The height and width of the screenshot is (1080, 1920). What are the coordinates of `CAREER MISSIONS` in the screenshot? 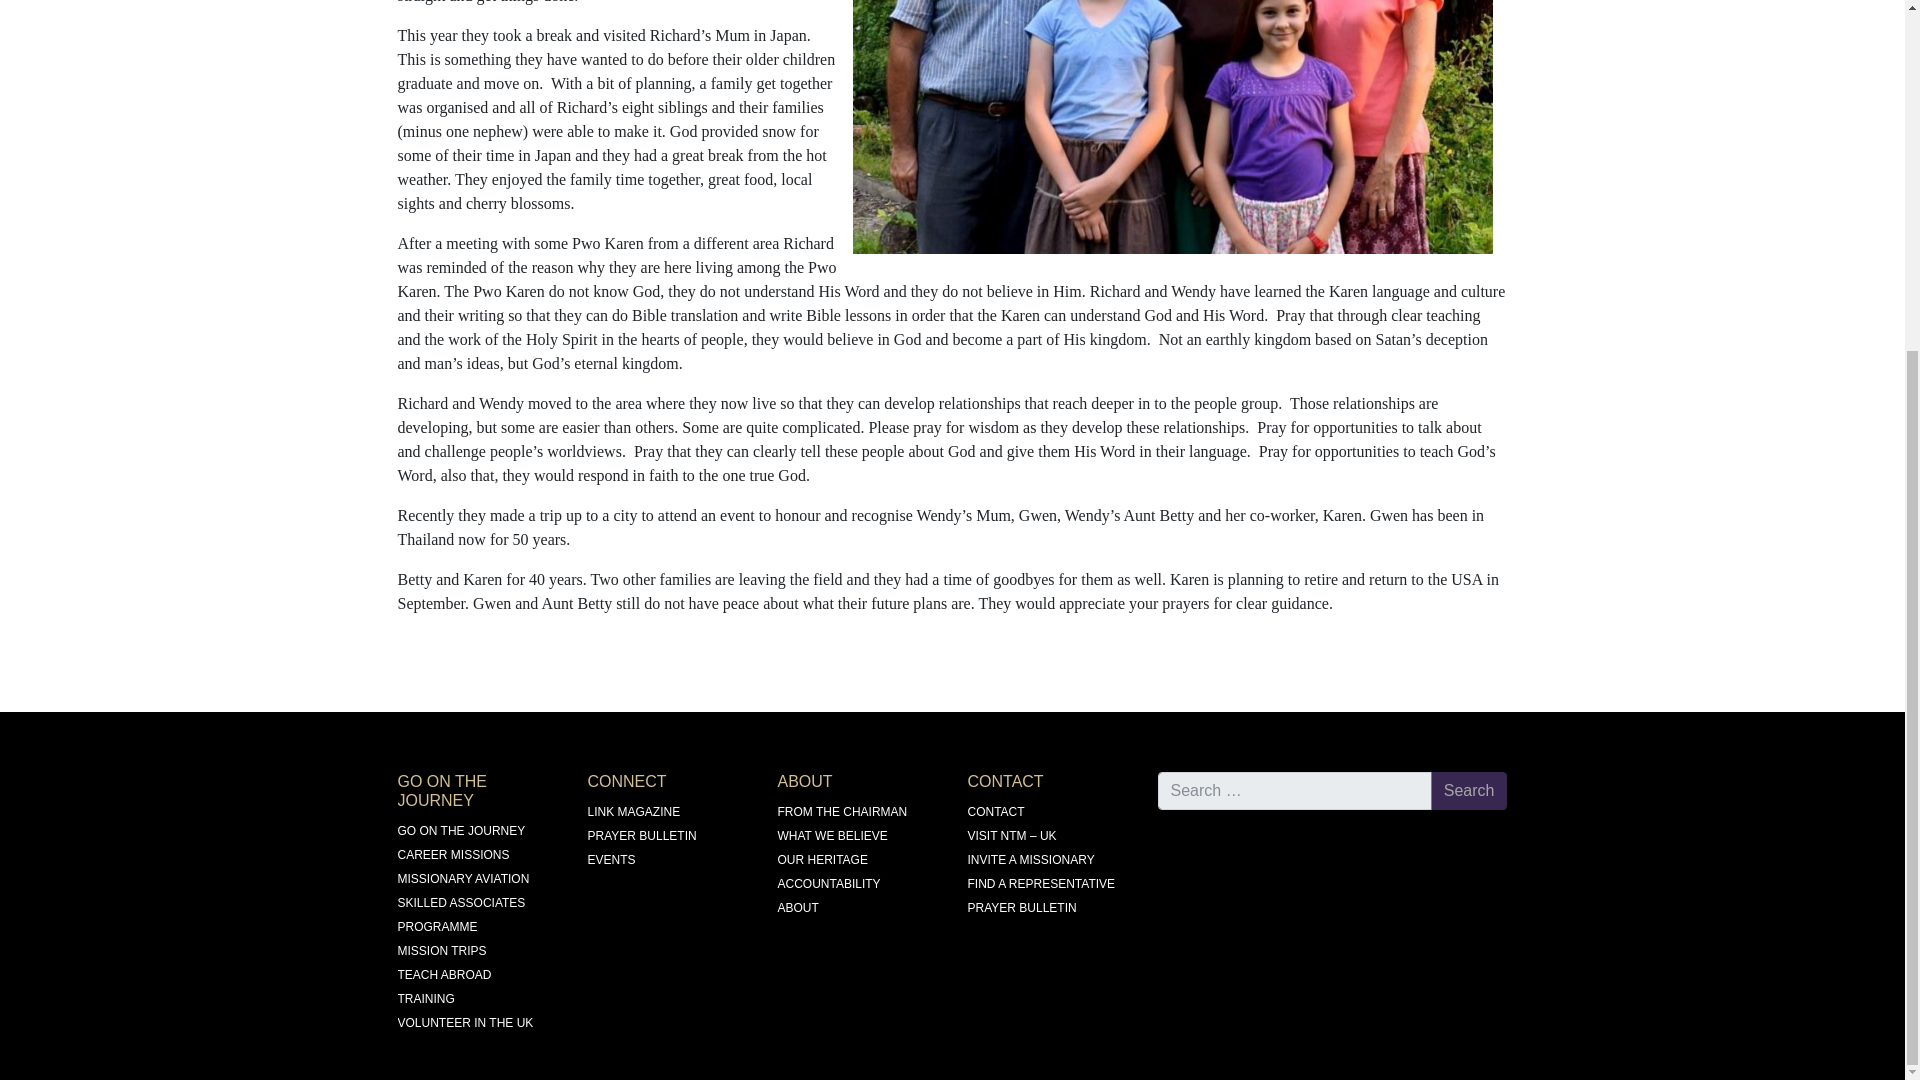 It's located at (454, 854).